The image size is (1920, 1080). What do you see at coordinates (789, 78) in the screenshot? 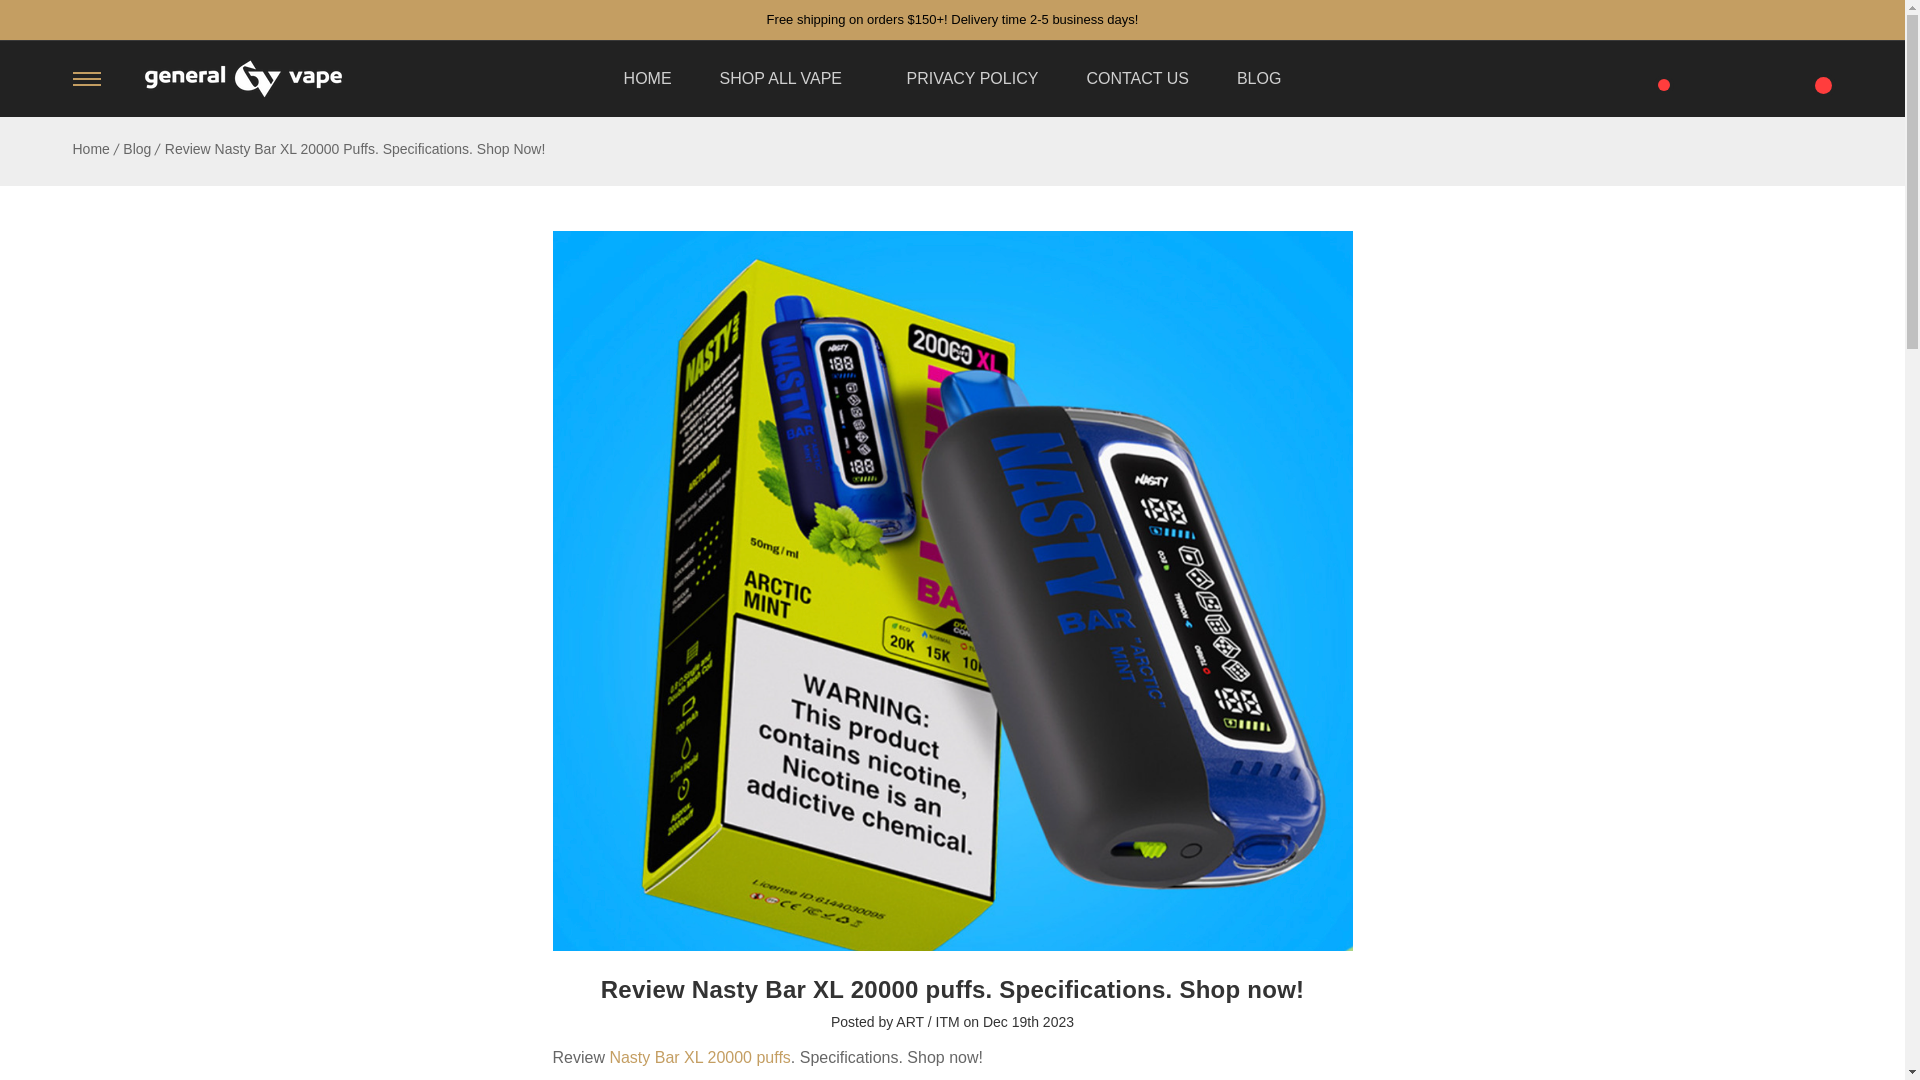
I see `SHOP ALL VAPE` at bounding box center [789, 78].